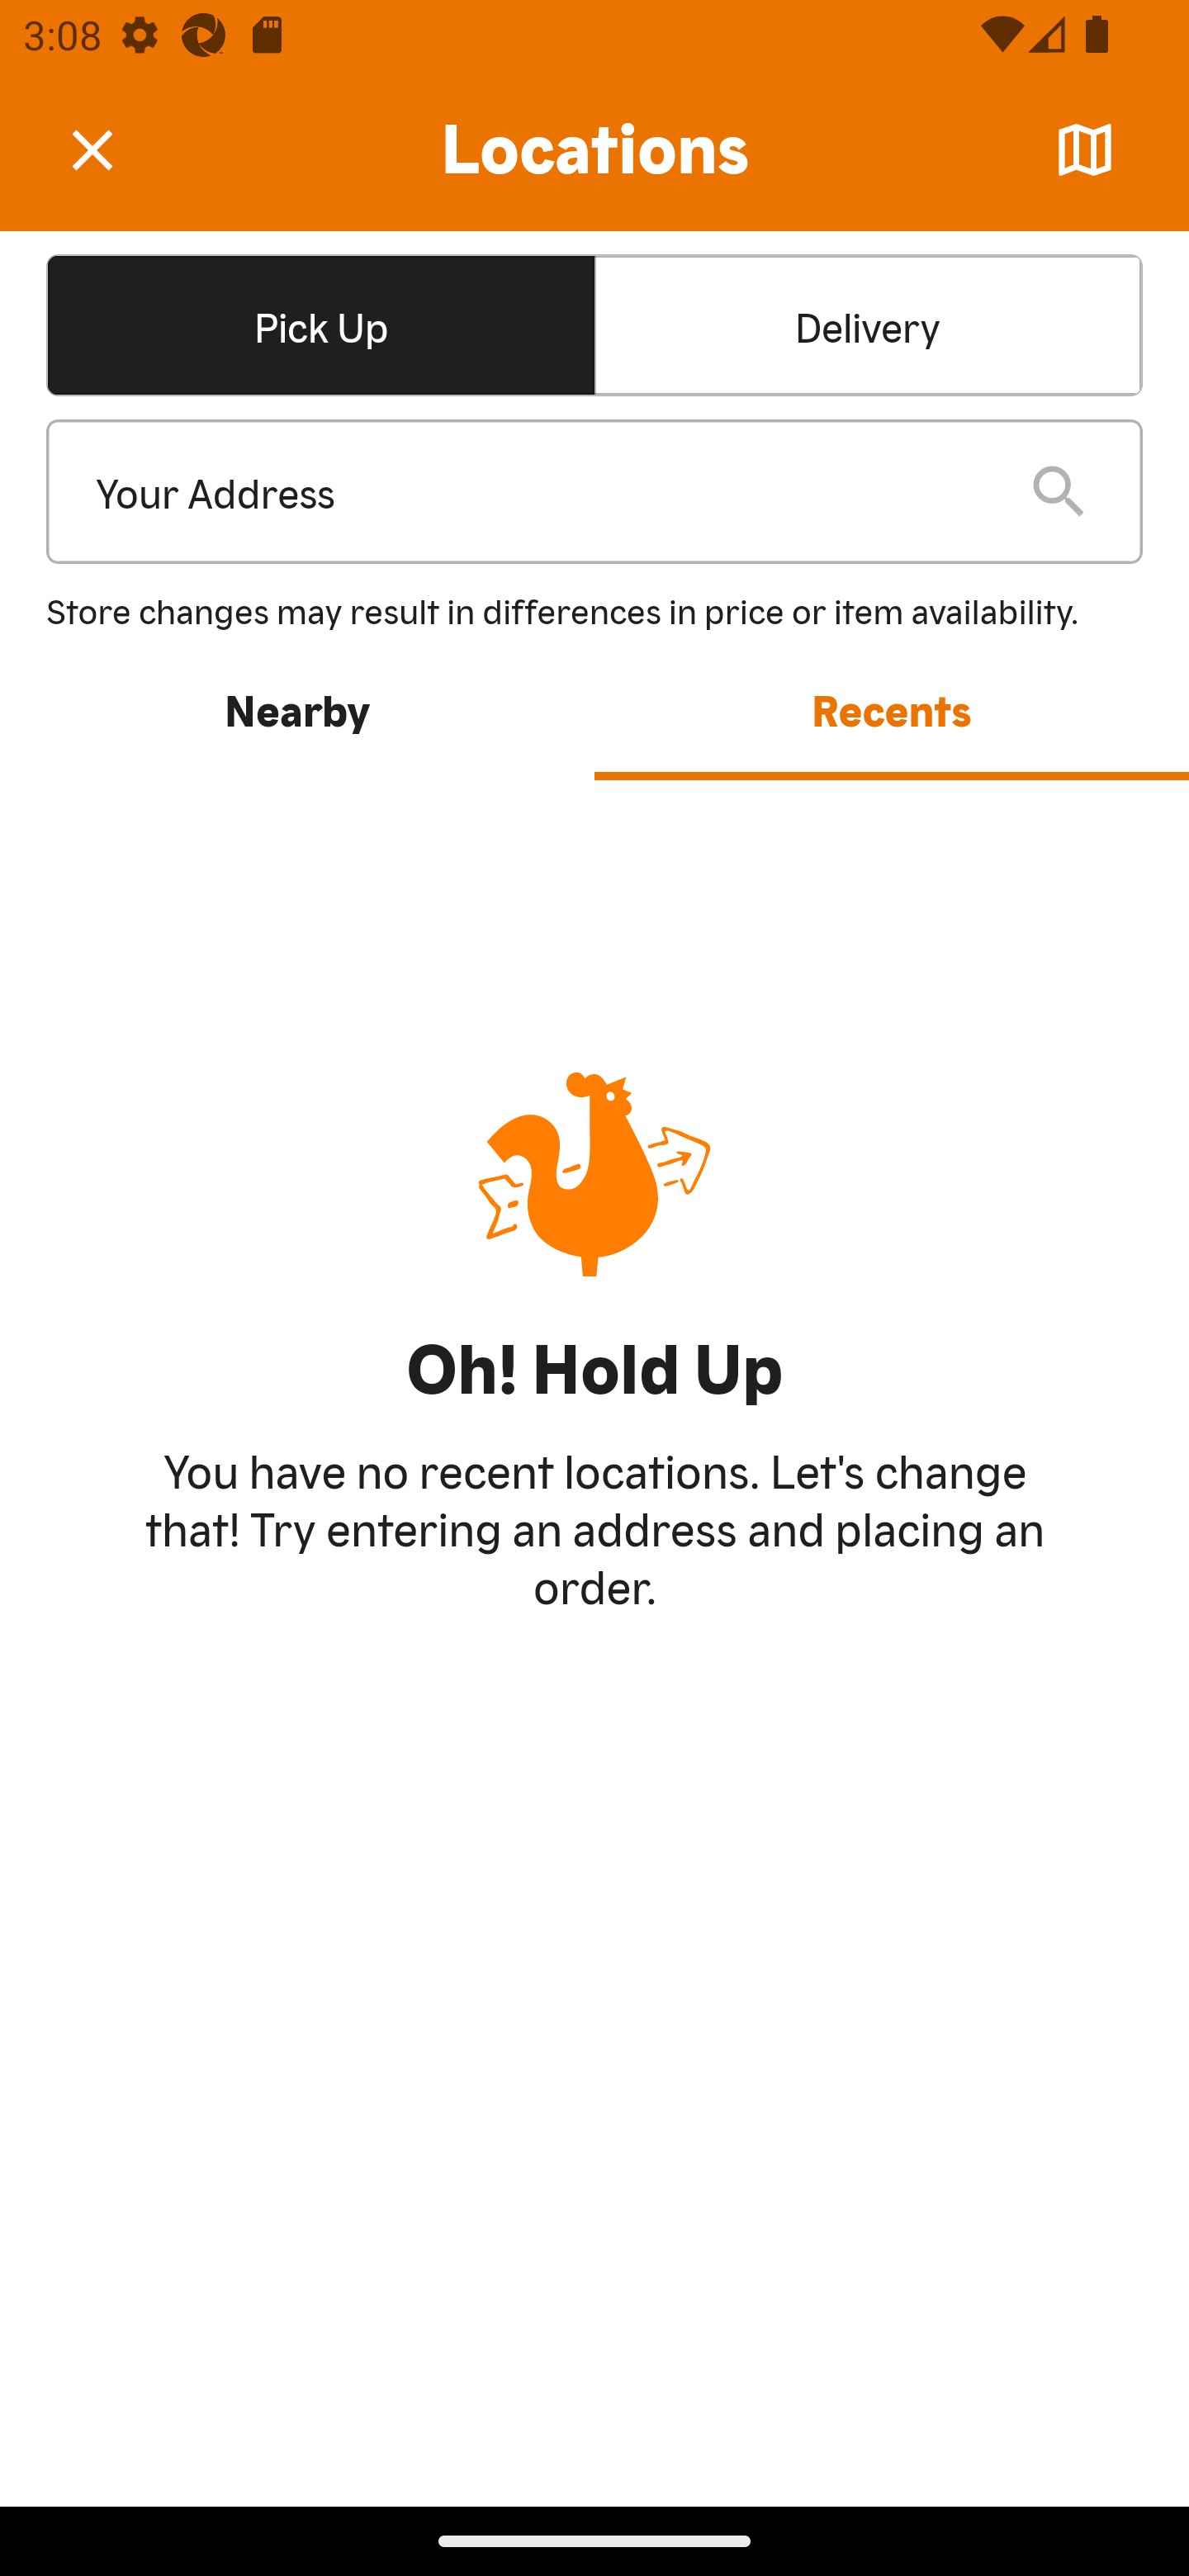  Describe the element at coordinates (116, 149) in the screenshot. I see `` at that location.